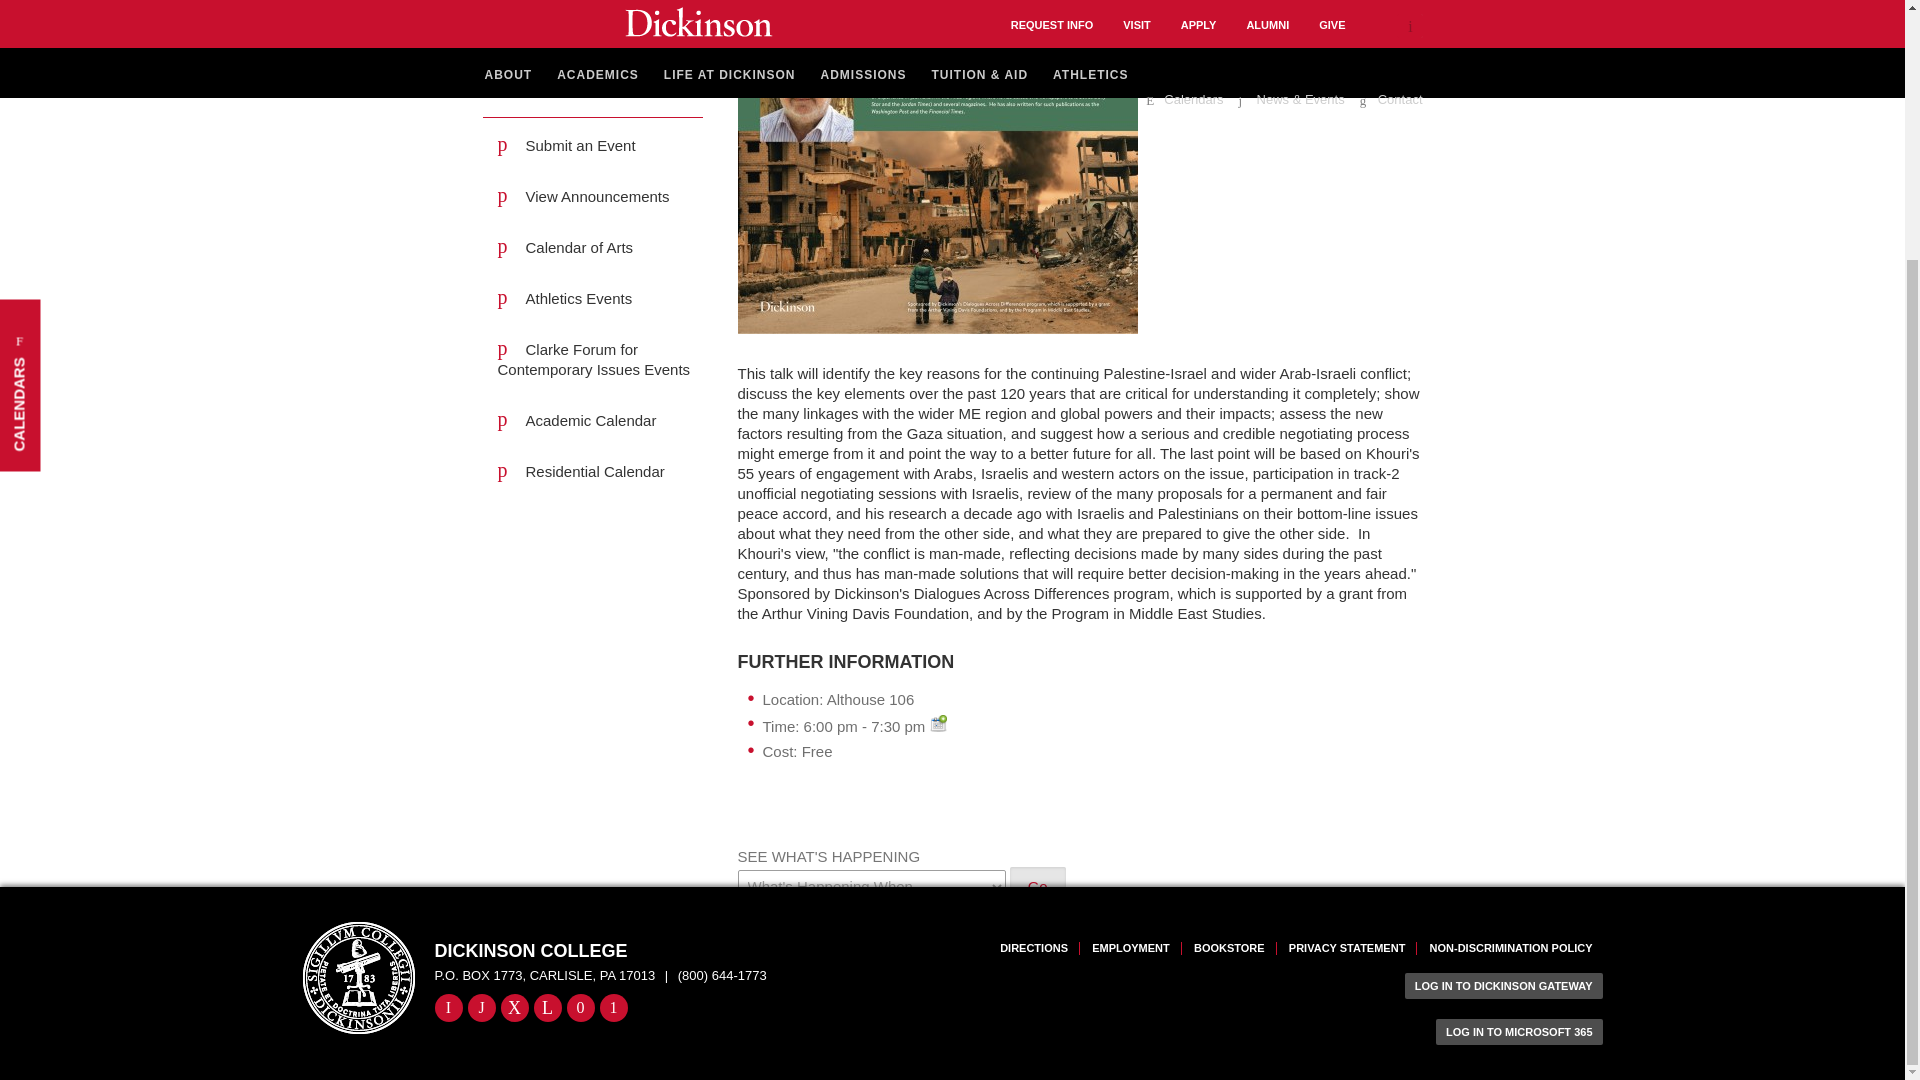 This screenshot has width=1920, height=1080. I want to click on Go, so click(1037, 976).